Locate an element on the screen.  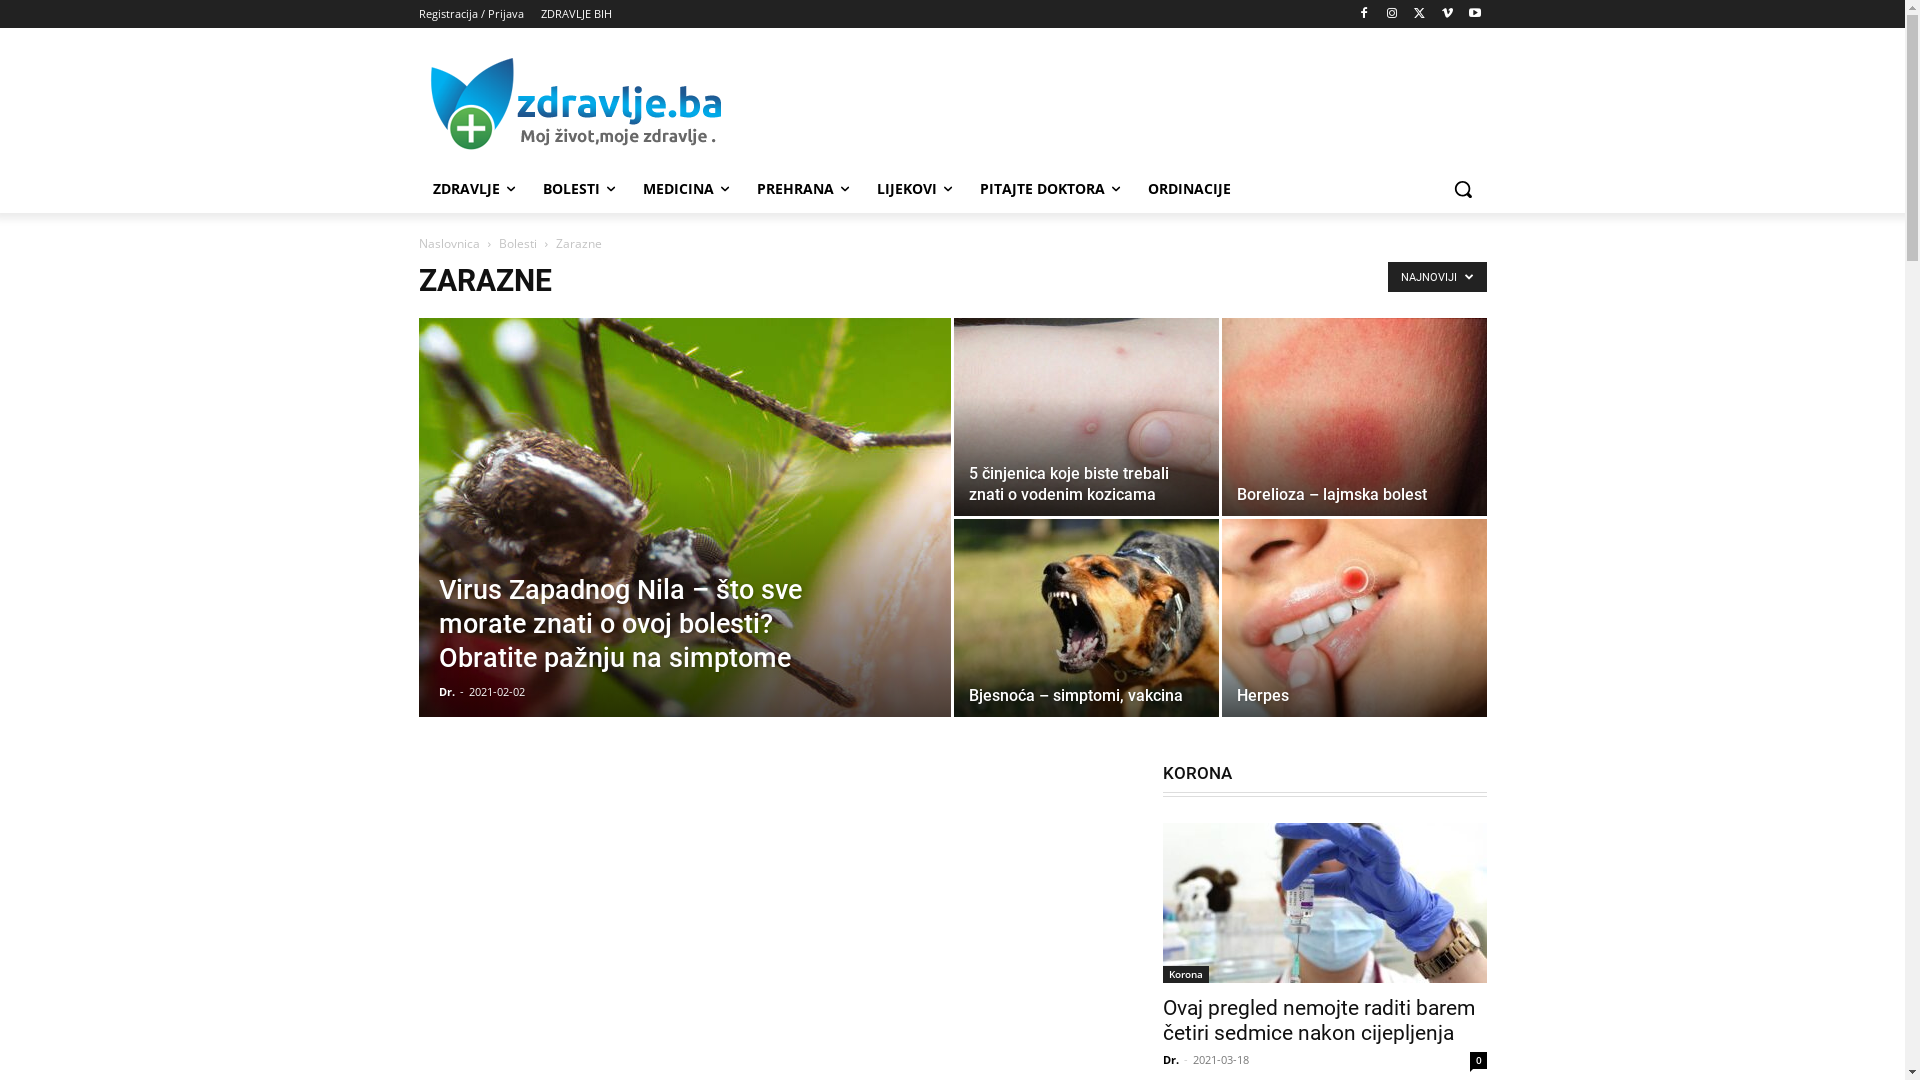
LIJEKOVI is located at coordinates (913, 189).